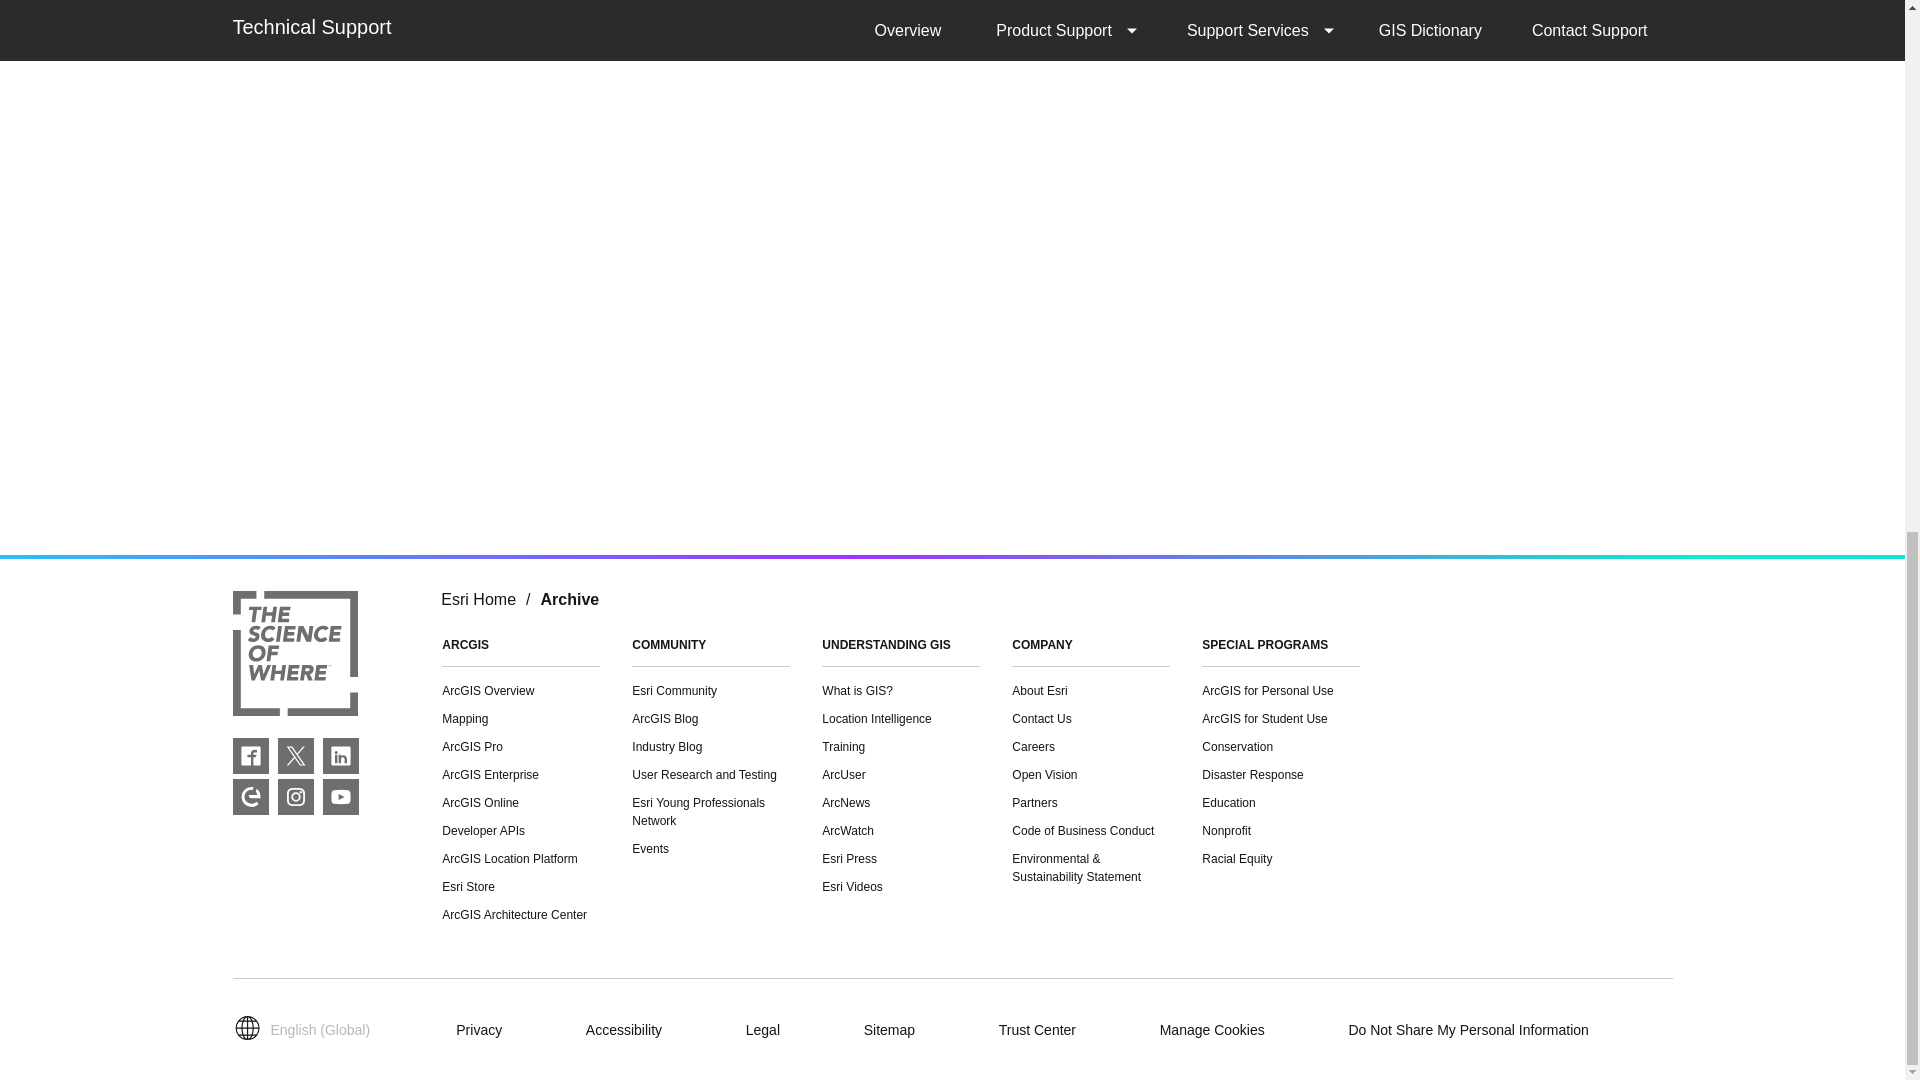 Image resolution: width=1920 pixels, height=1080 pixels. I want to click on LinkedIn, so click(340, 756).